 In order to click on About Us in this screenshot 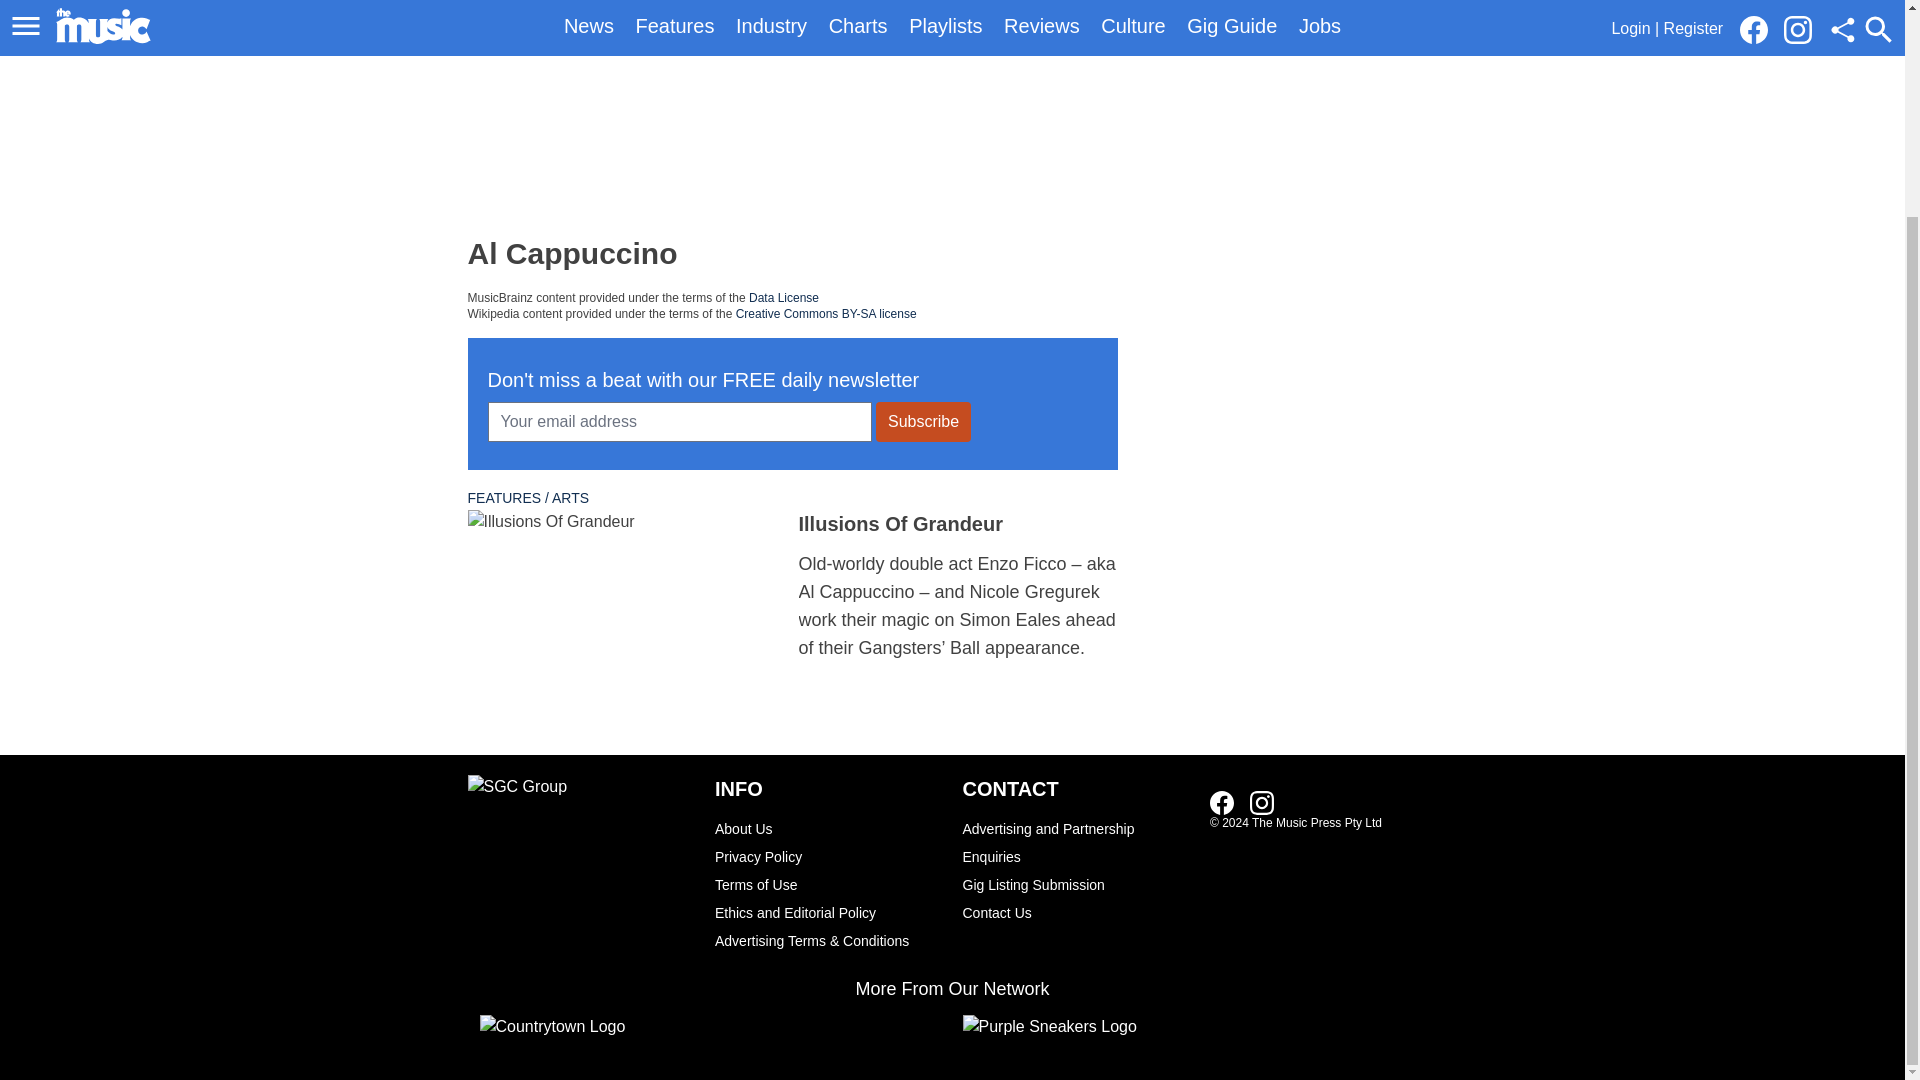, I will do `click(828, 829)`.